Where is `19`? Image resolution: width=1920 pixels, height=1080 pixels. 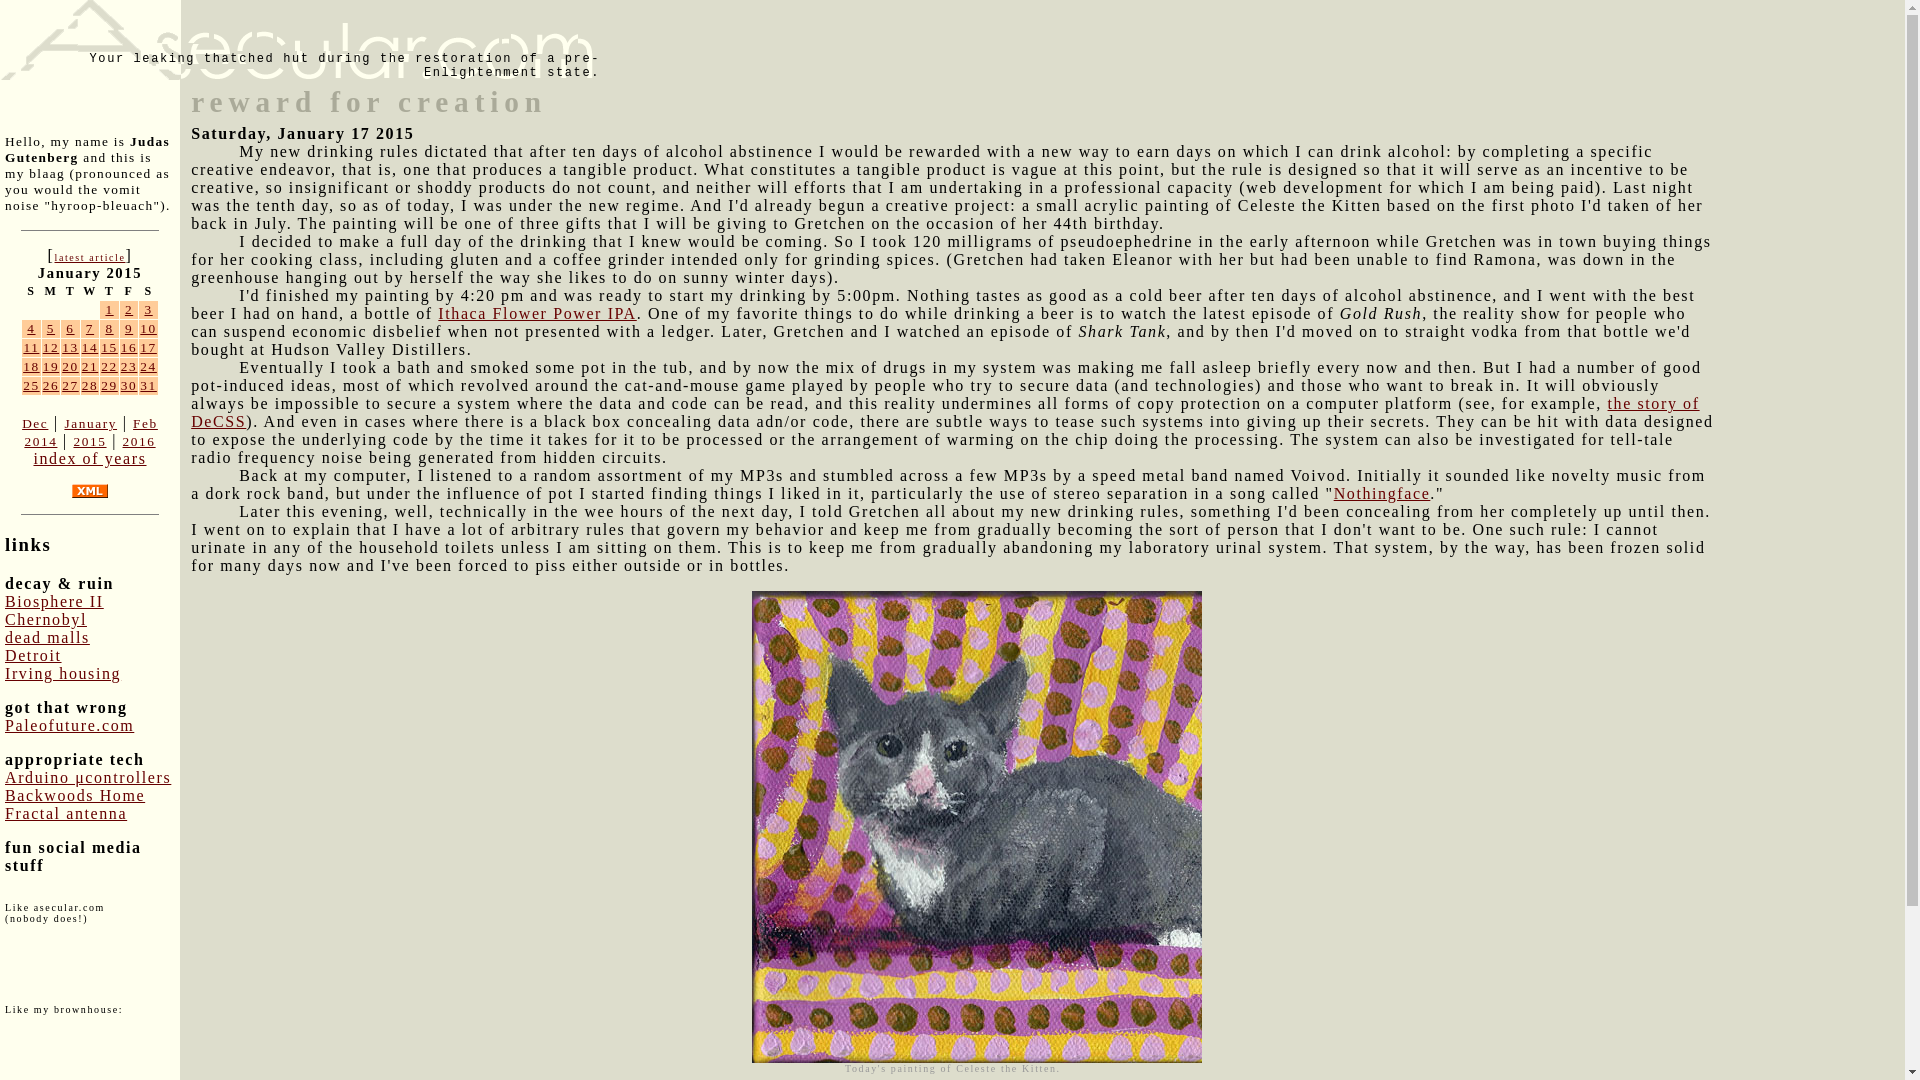
19 is located at coordinates (50, 366).